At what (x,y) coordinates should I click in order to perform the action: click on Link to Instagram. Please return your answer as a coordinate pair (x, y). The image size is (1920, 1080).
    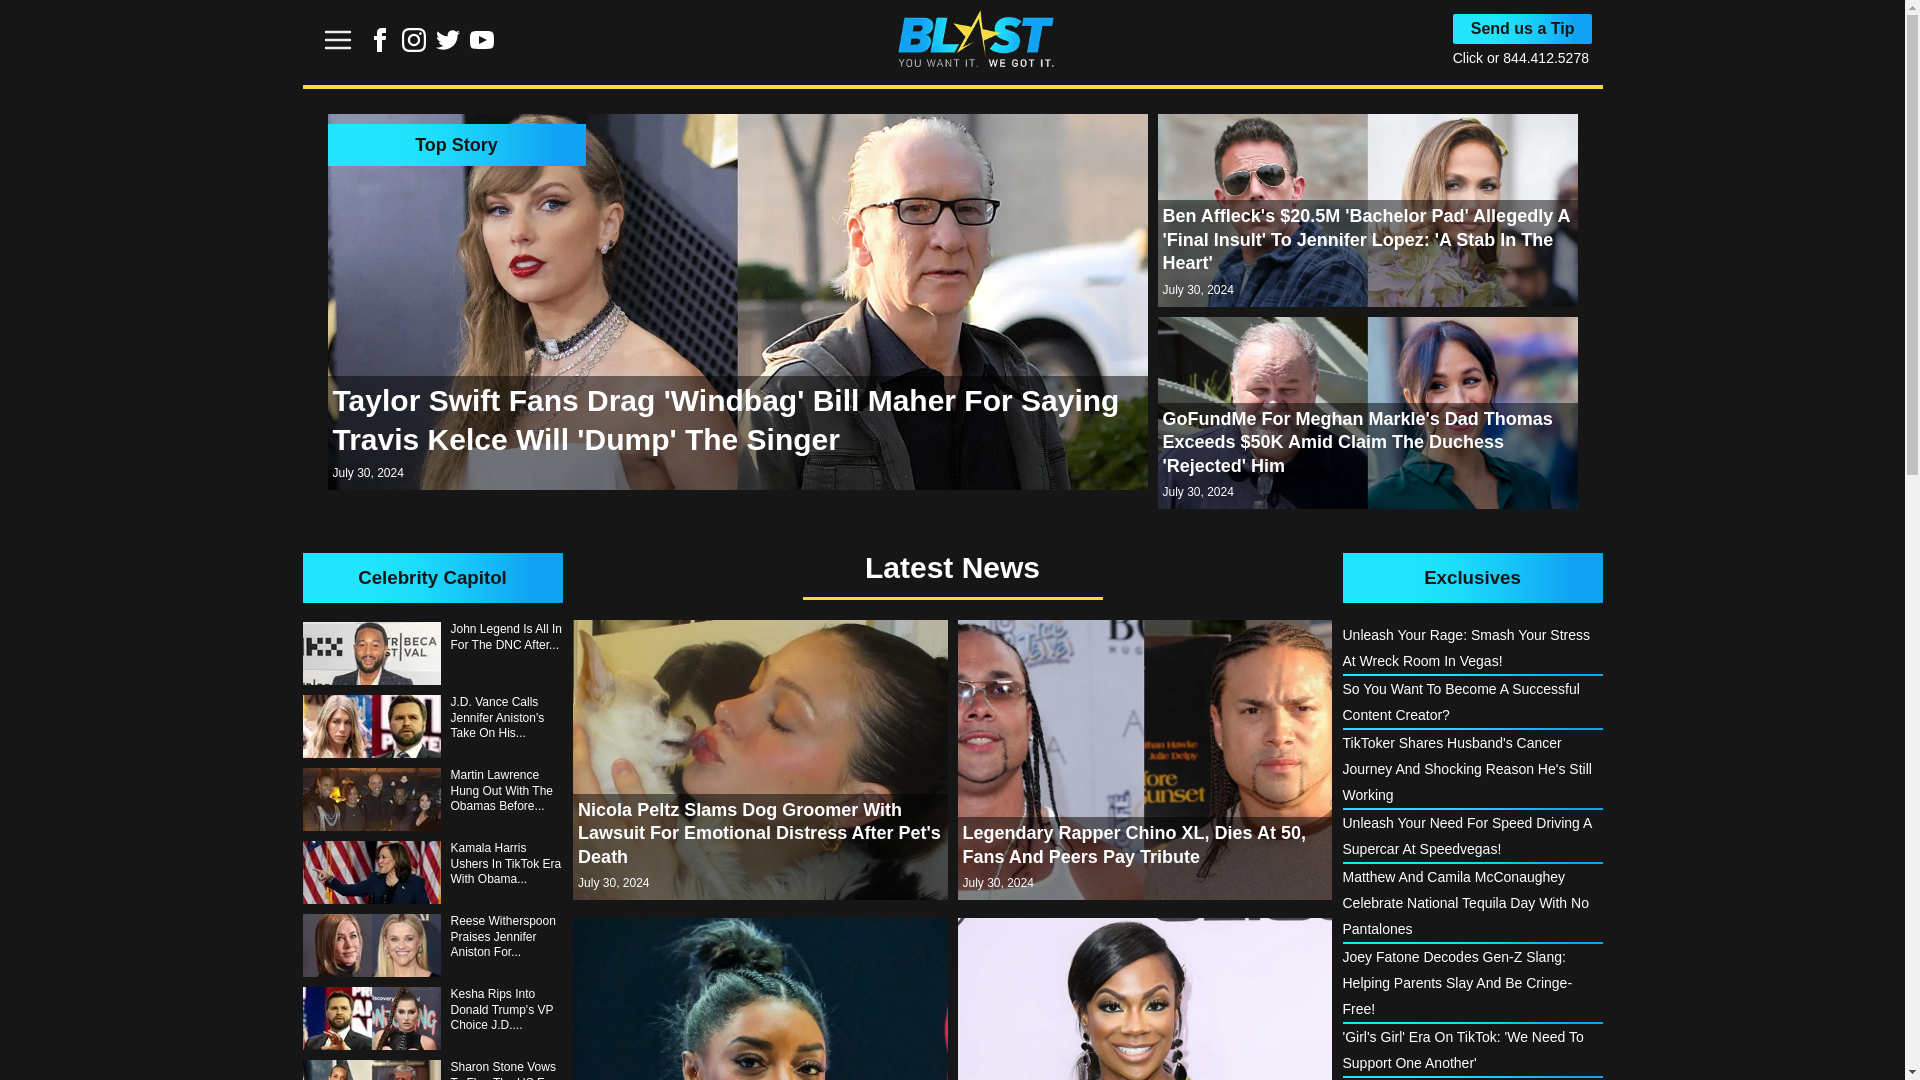
    Looking at the image, I should click on (414, 40).